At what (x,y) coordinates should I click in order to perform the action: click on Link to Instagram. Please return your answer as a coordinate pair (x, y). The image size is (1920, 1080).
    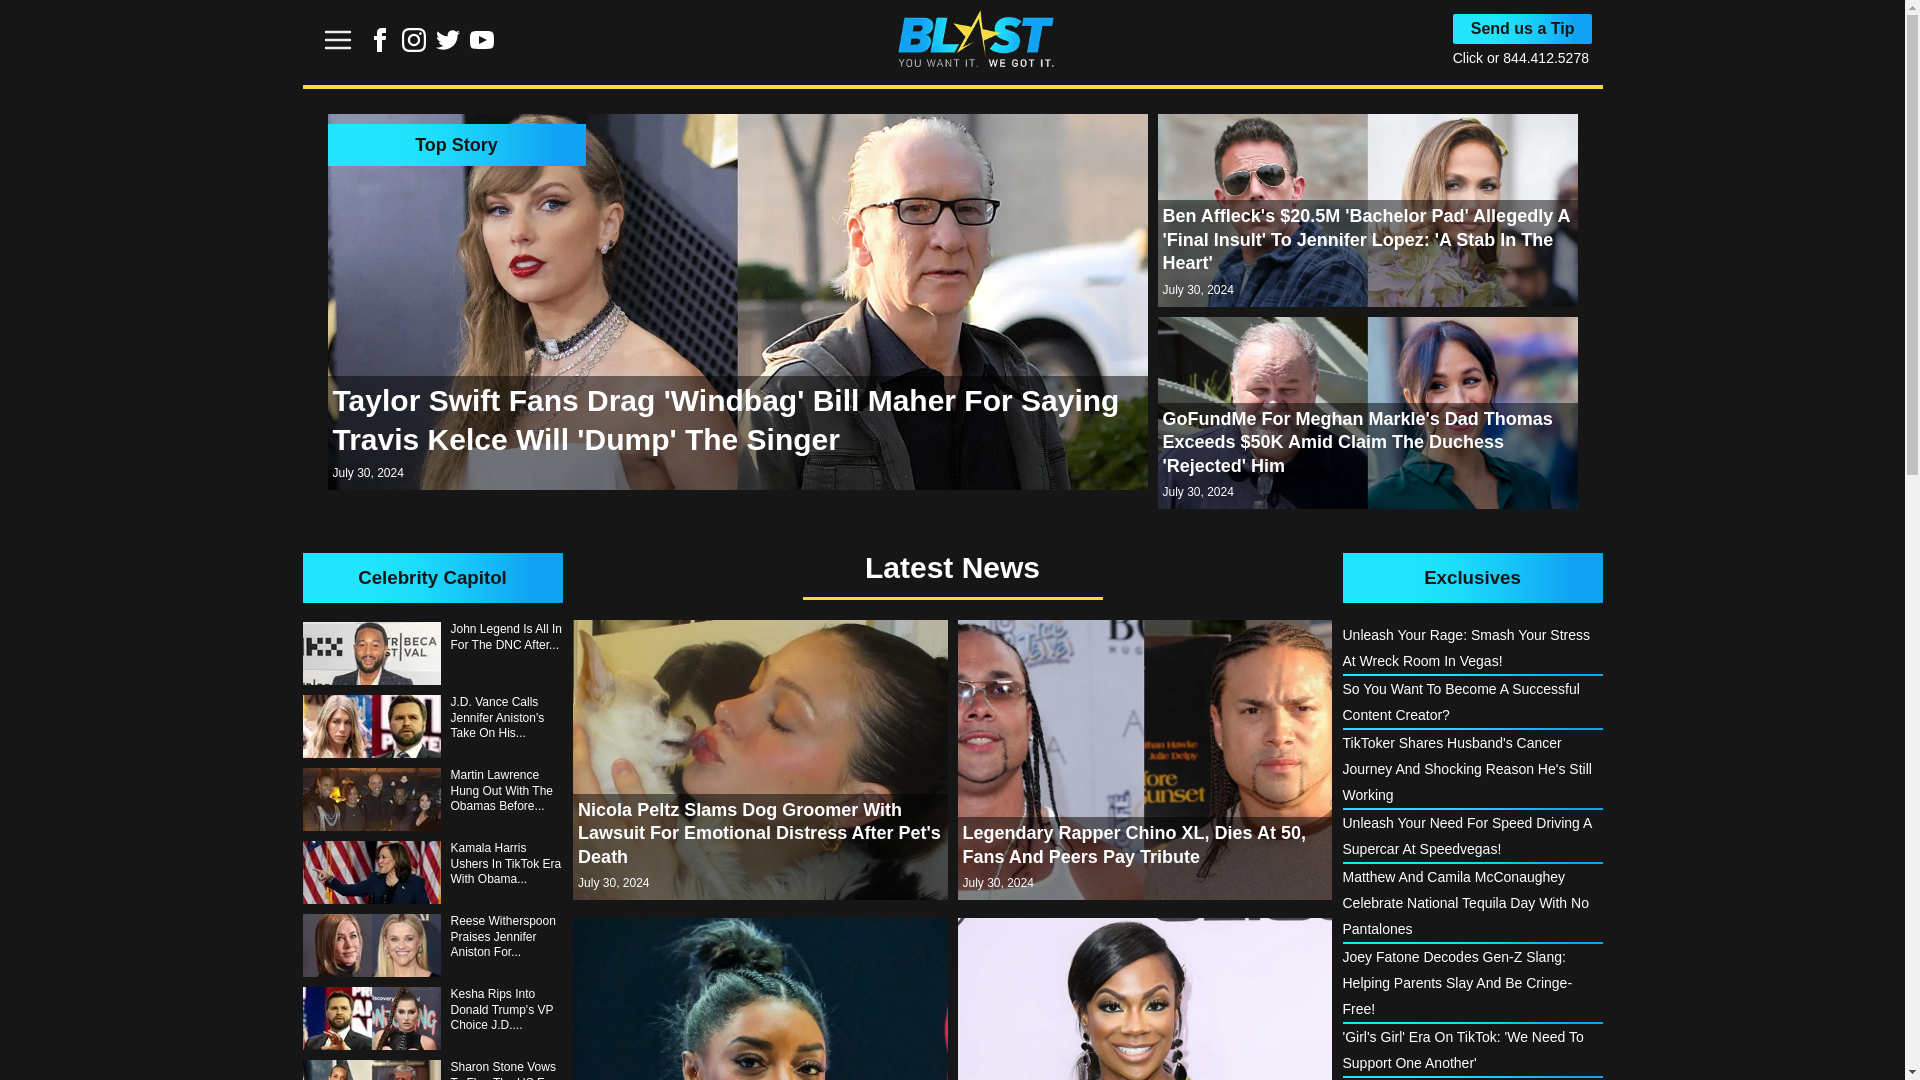
    Looking at the image, I should click on (414, 40).